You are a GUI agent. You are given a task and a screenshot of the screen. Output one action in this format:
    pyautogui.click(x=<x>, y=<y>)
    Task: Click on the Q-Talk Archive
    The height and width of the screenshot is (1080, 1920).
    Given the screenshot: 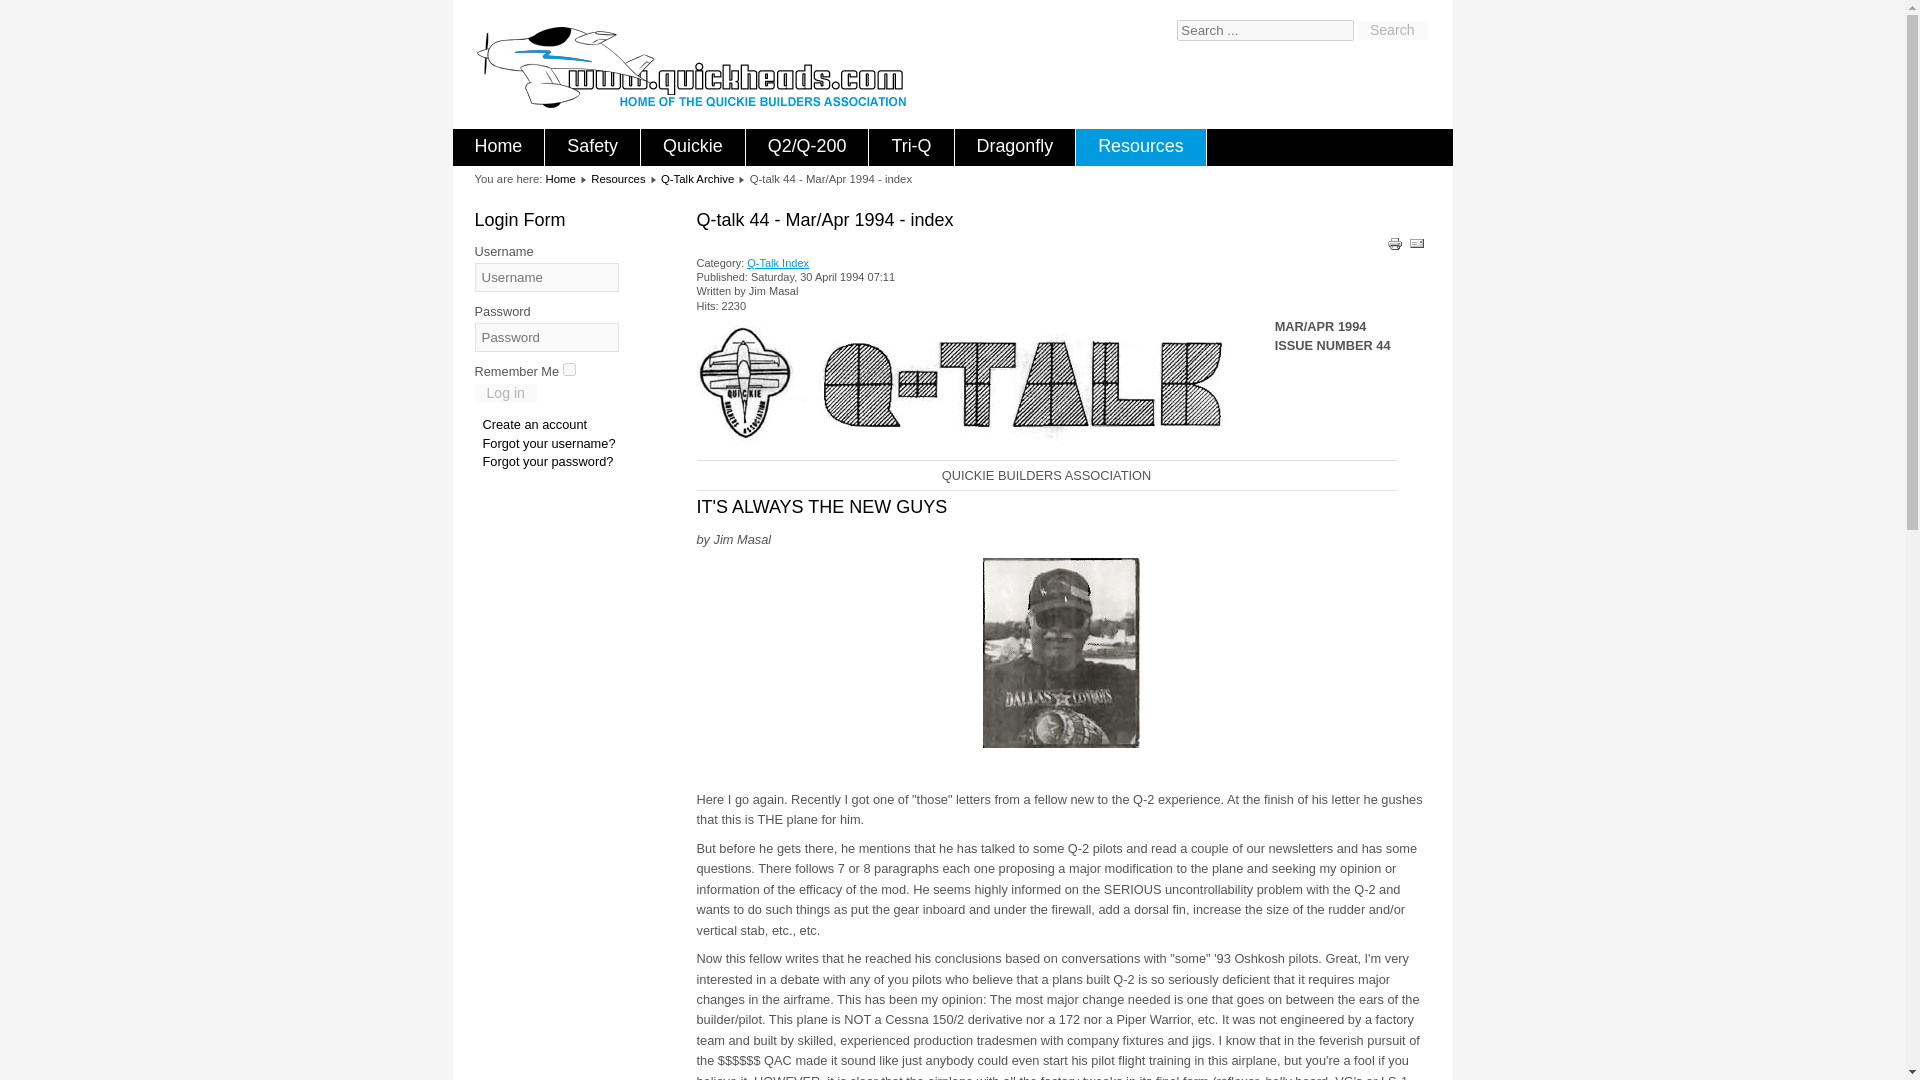 What is the action you would take?
    pyautogui.click(x=696, y=178)
    